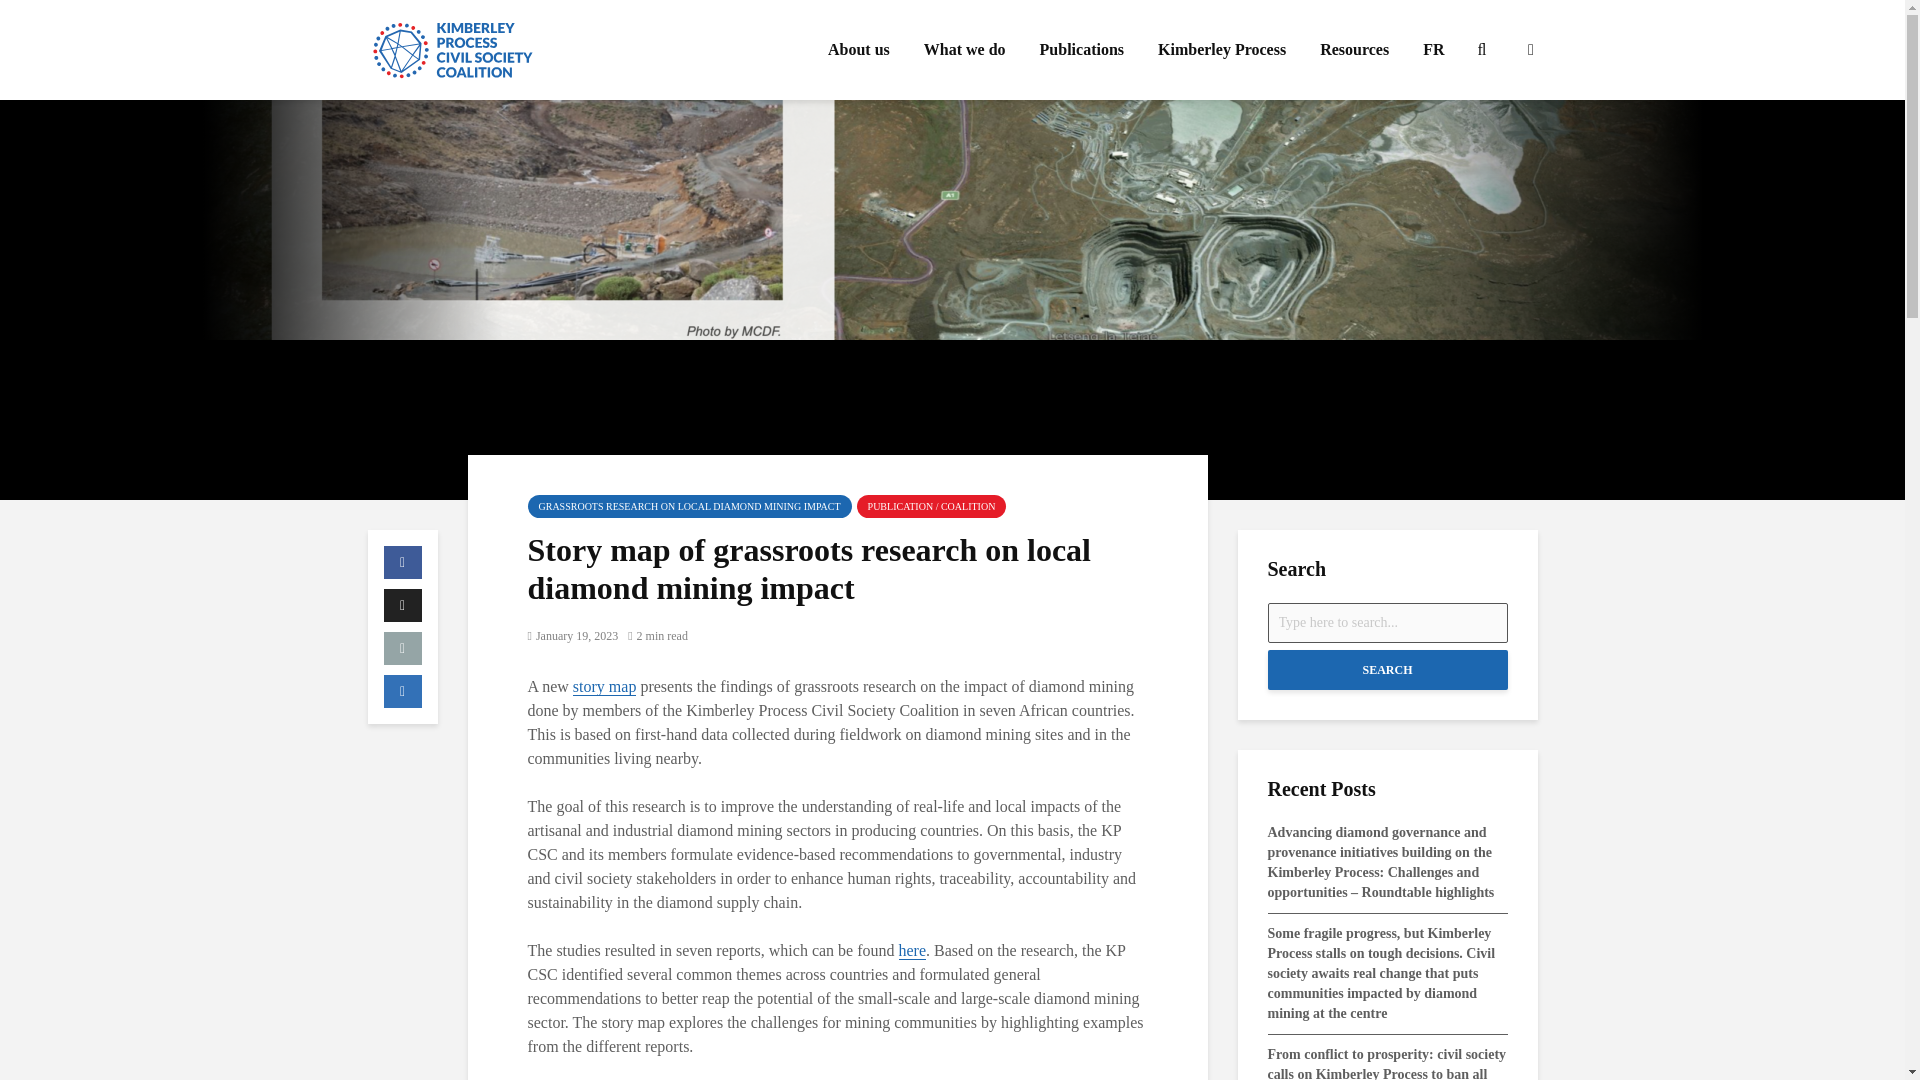 This screenshot has height=1080, width=1920. What do you see at coordinates (1222, 50) in the screenshot?
I see `Kimberley Process` at bounding box center [1222, 50].